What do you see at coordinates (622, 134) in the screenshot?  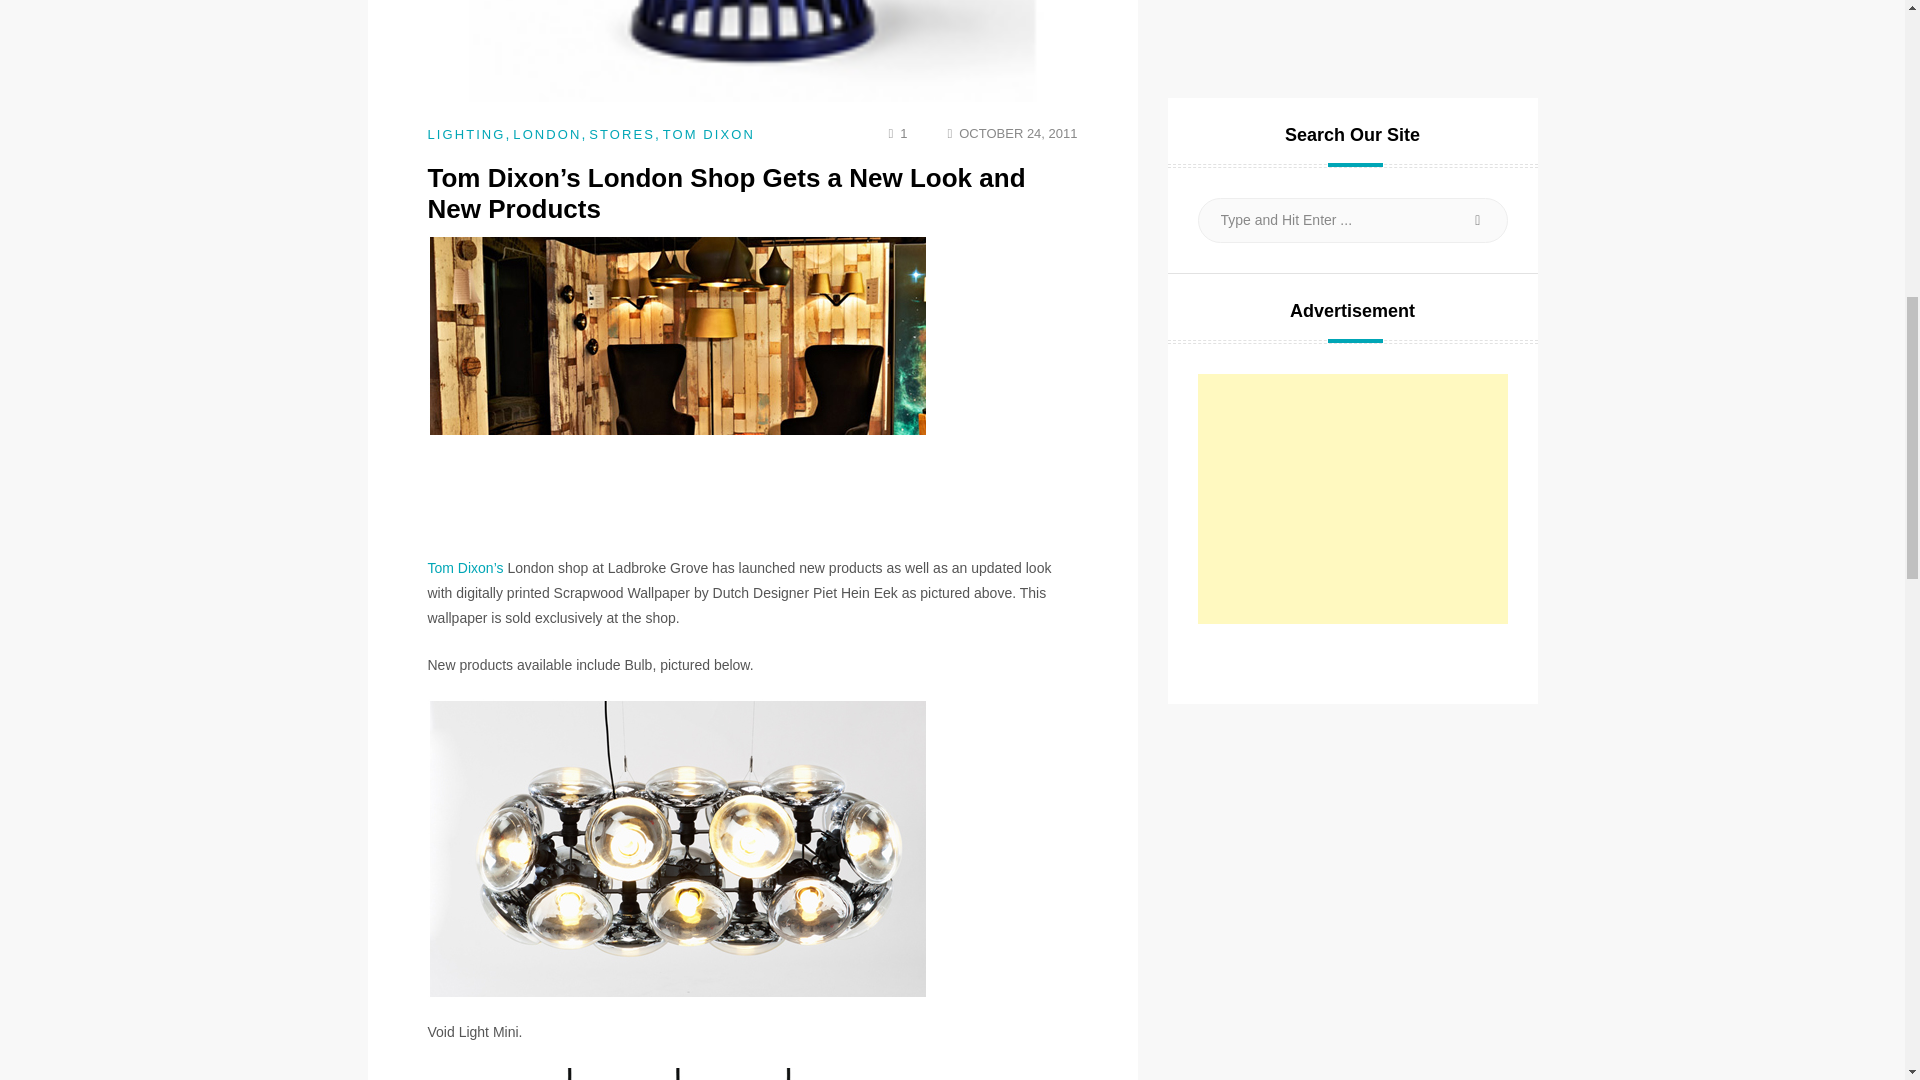 I see `STORES` at bounding box center [622, 134].